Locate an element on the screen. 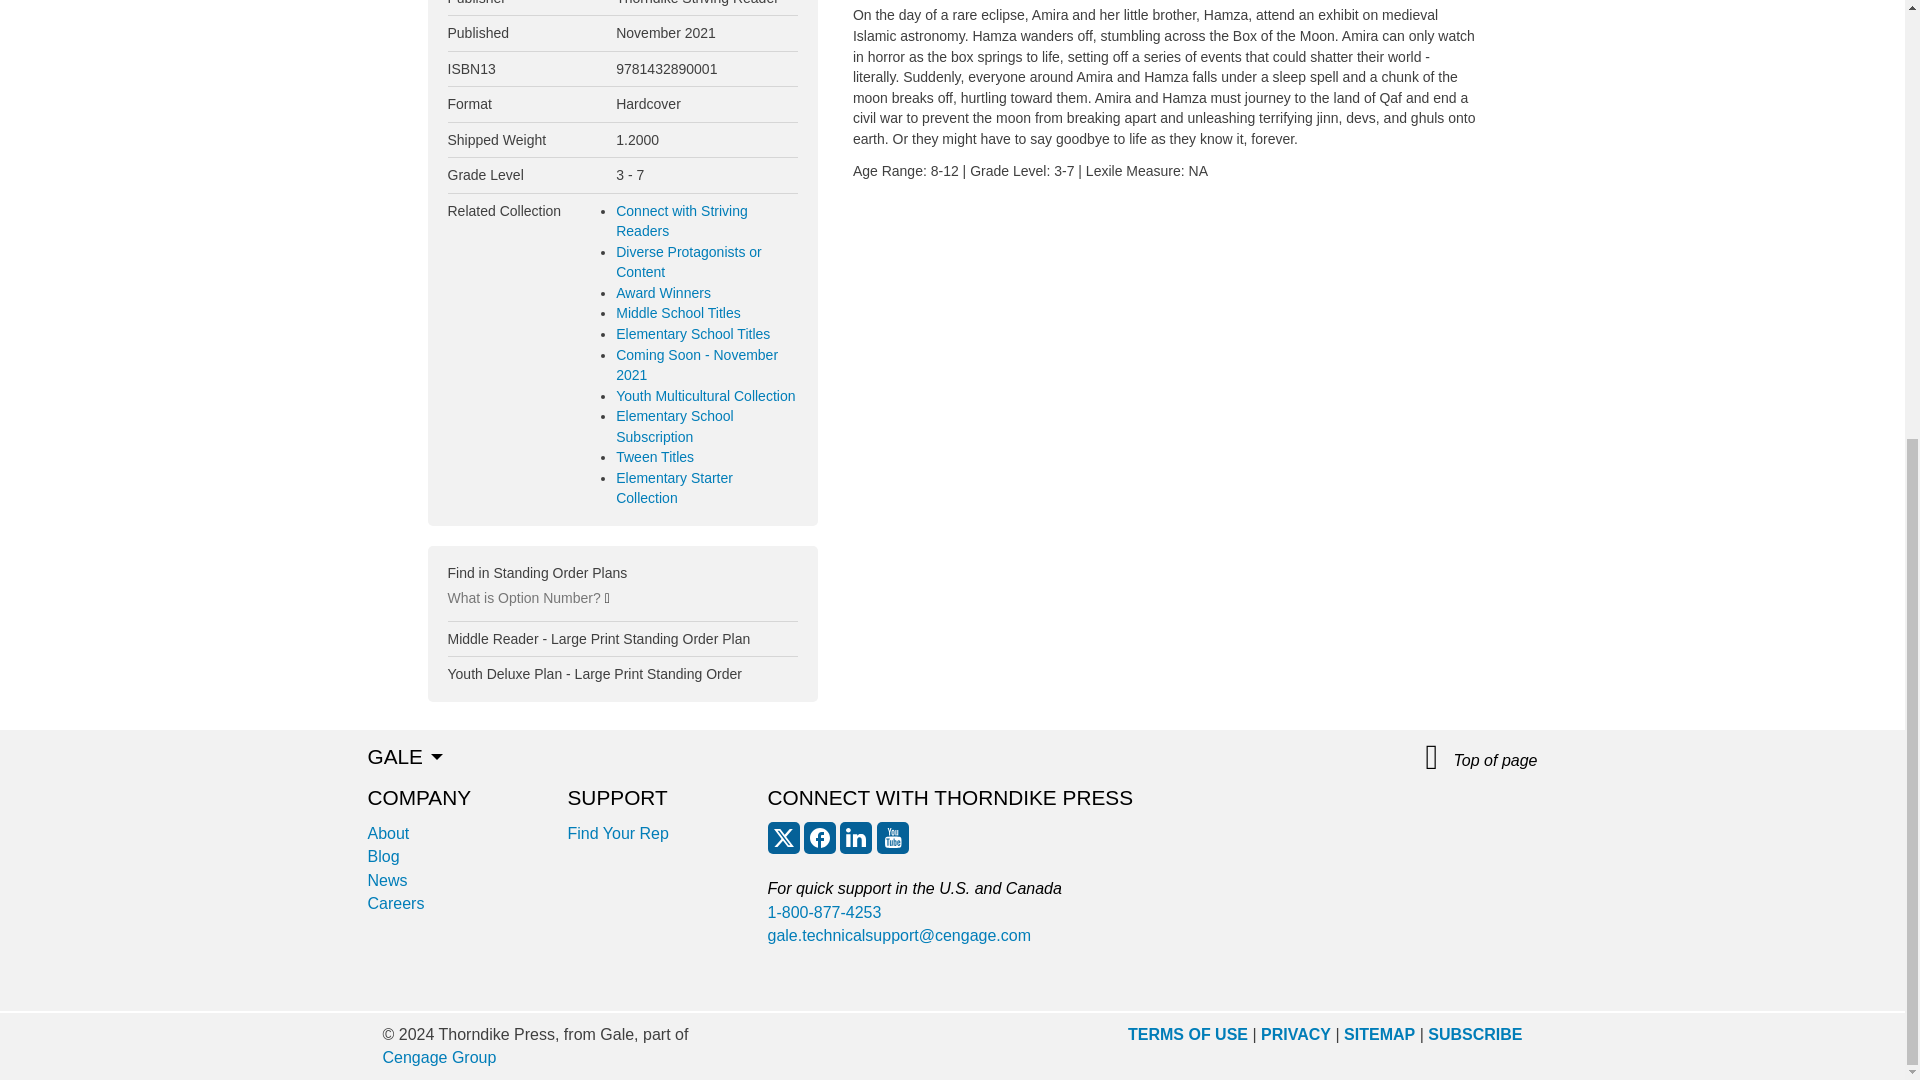 Image resolution: width=1920 pixels, height=1080 pixels. Top of page is located at coordinates (1482, 758).